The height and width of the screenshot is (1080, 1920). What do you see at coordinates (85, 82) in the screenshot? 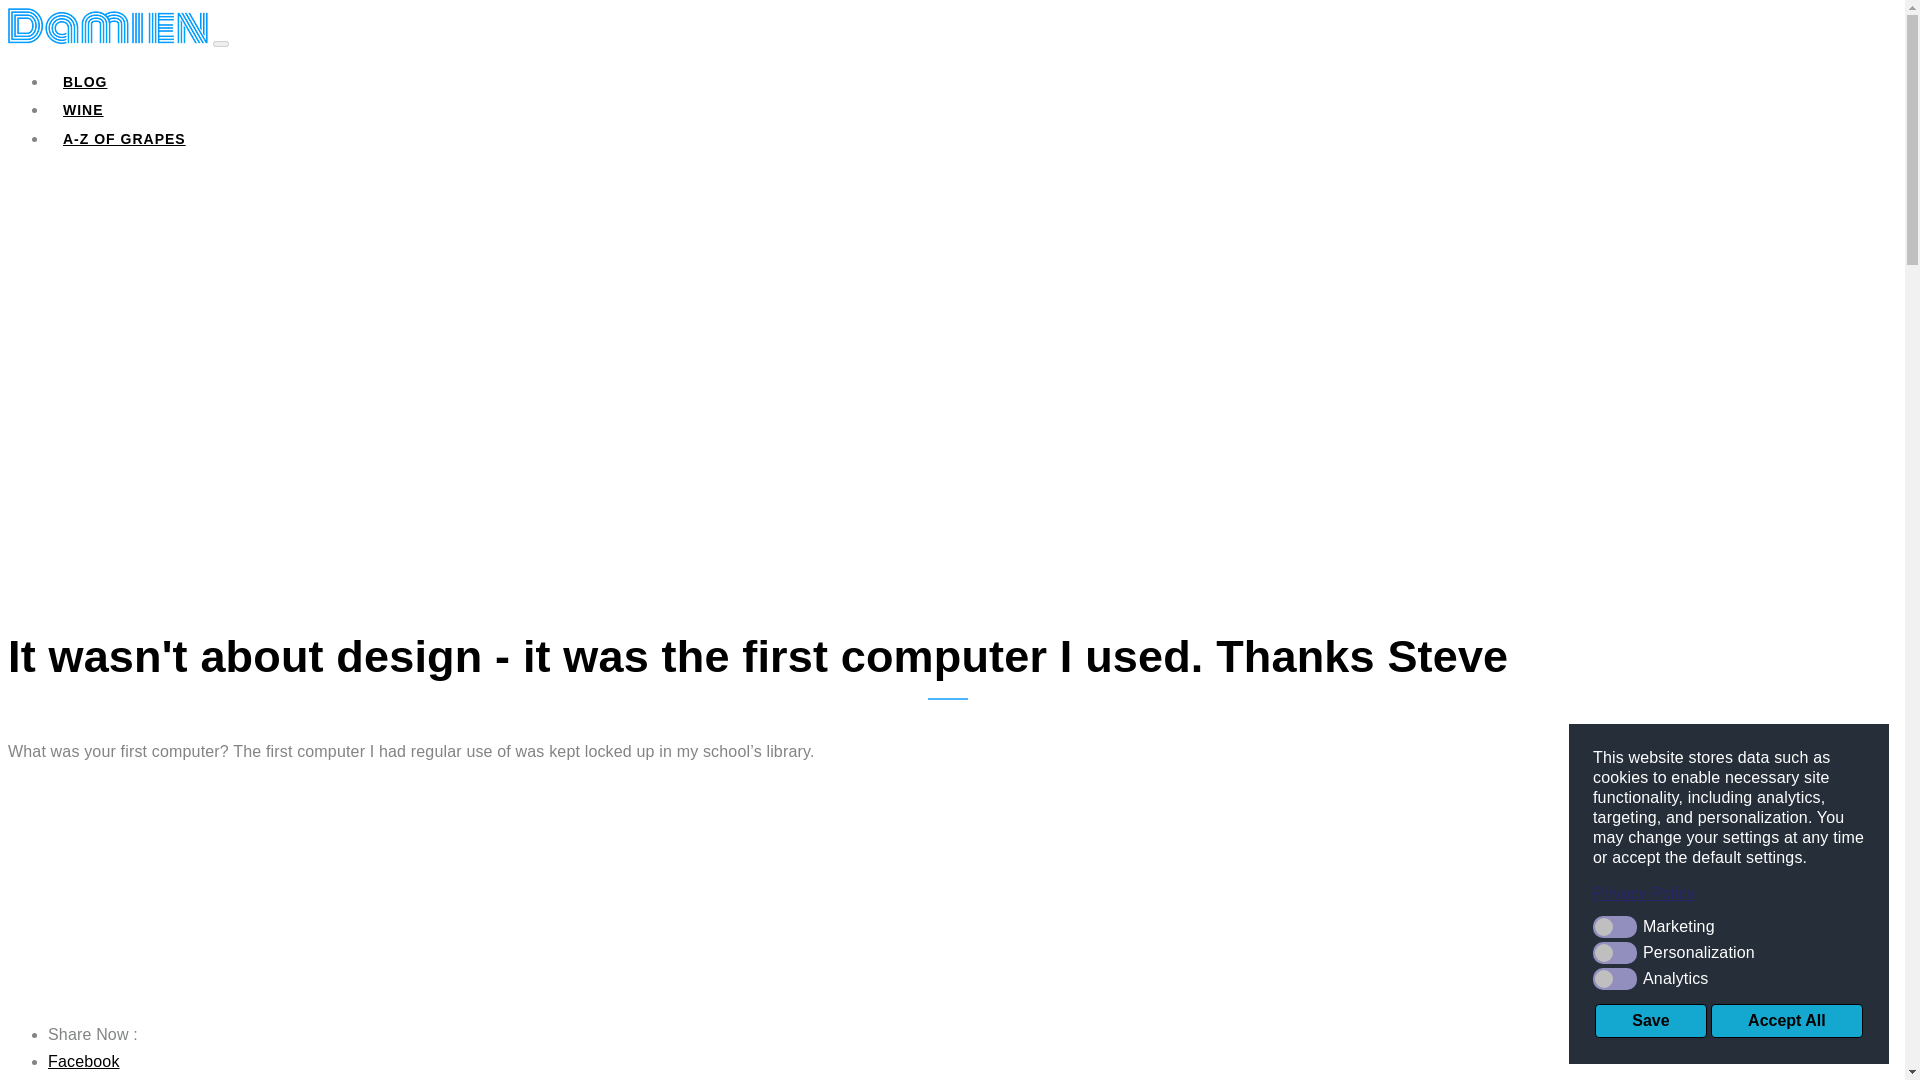
I see `BLOG` at bounding box center [85, 82].